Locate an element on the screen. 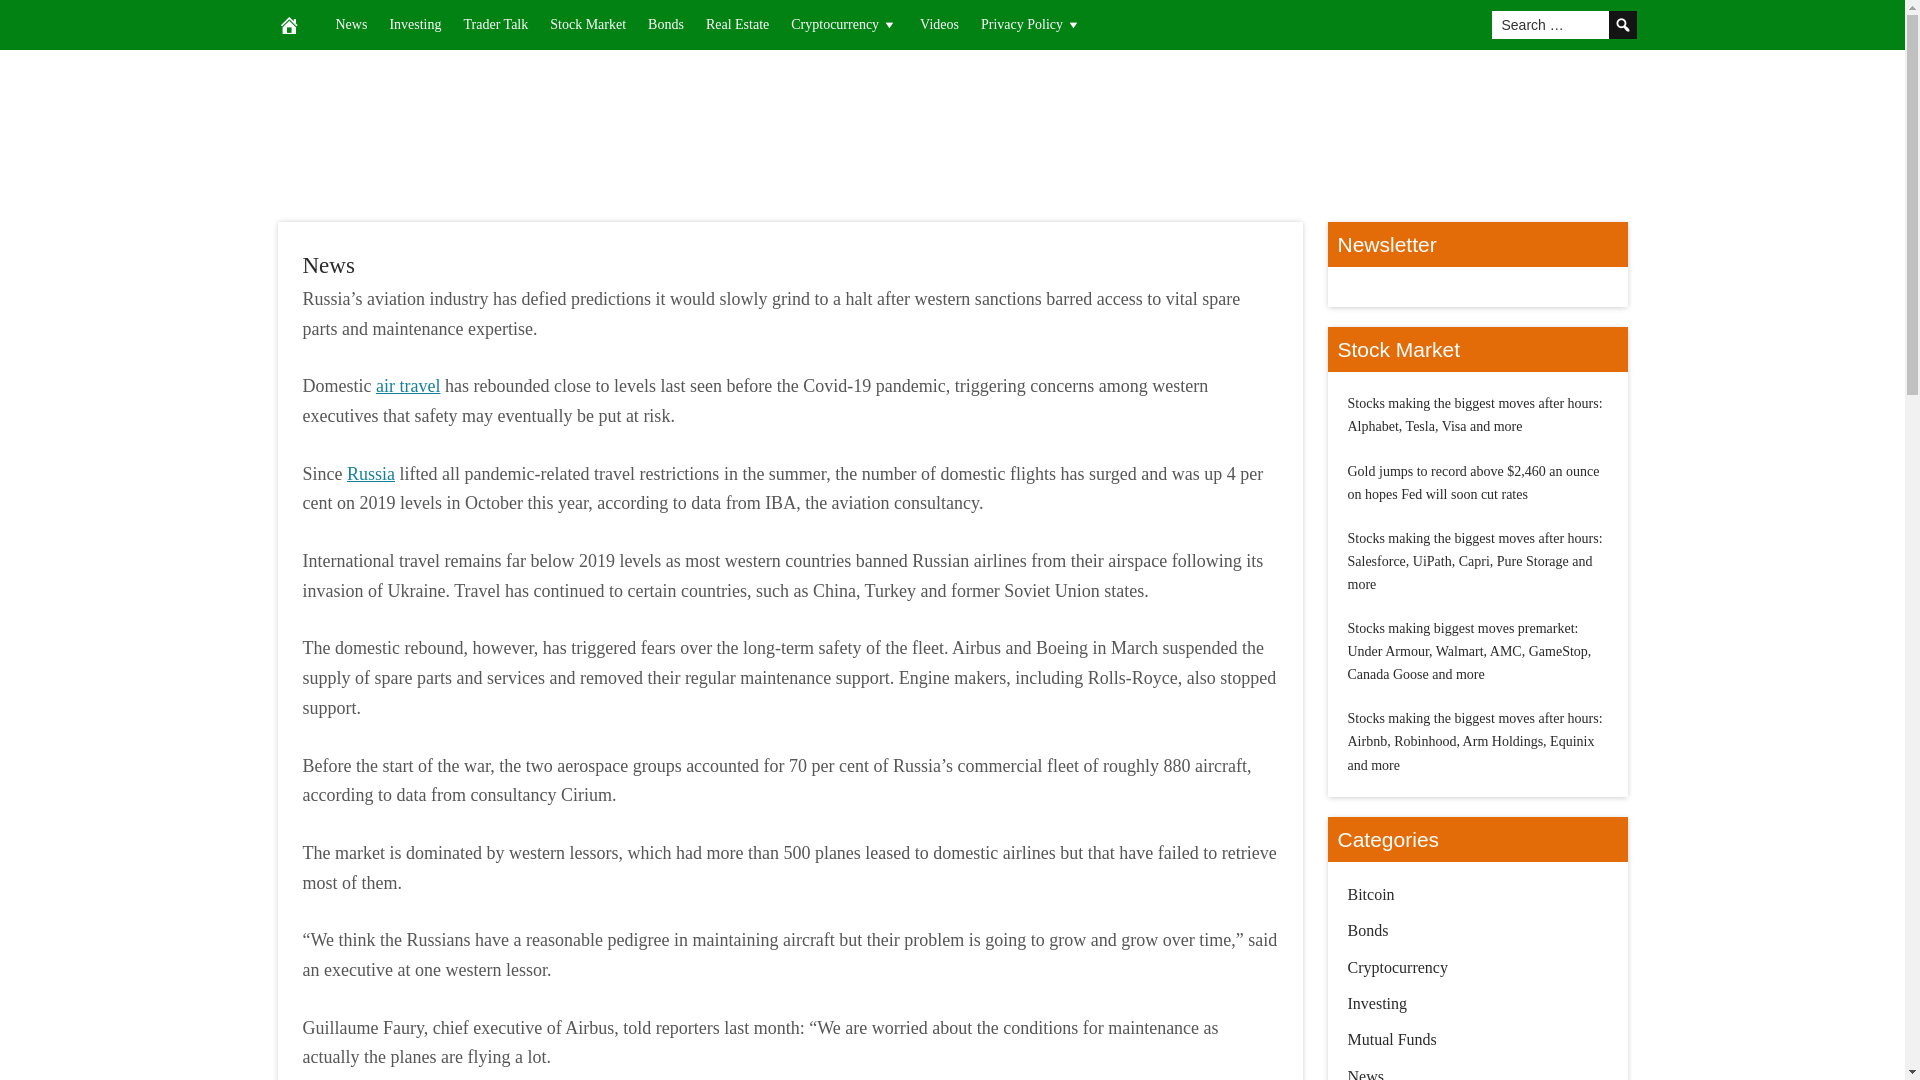 The height and width of the screenshot is (1080, 1920). Bonds is located at coordinates (666, 24).